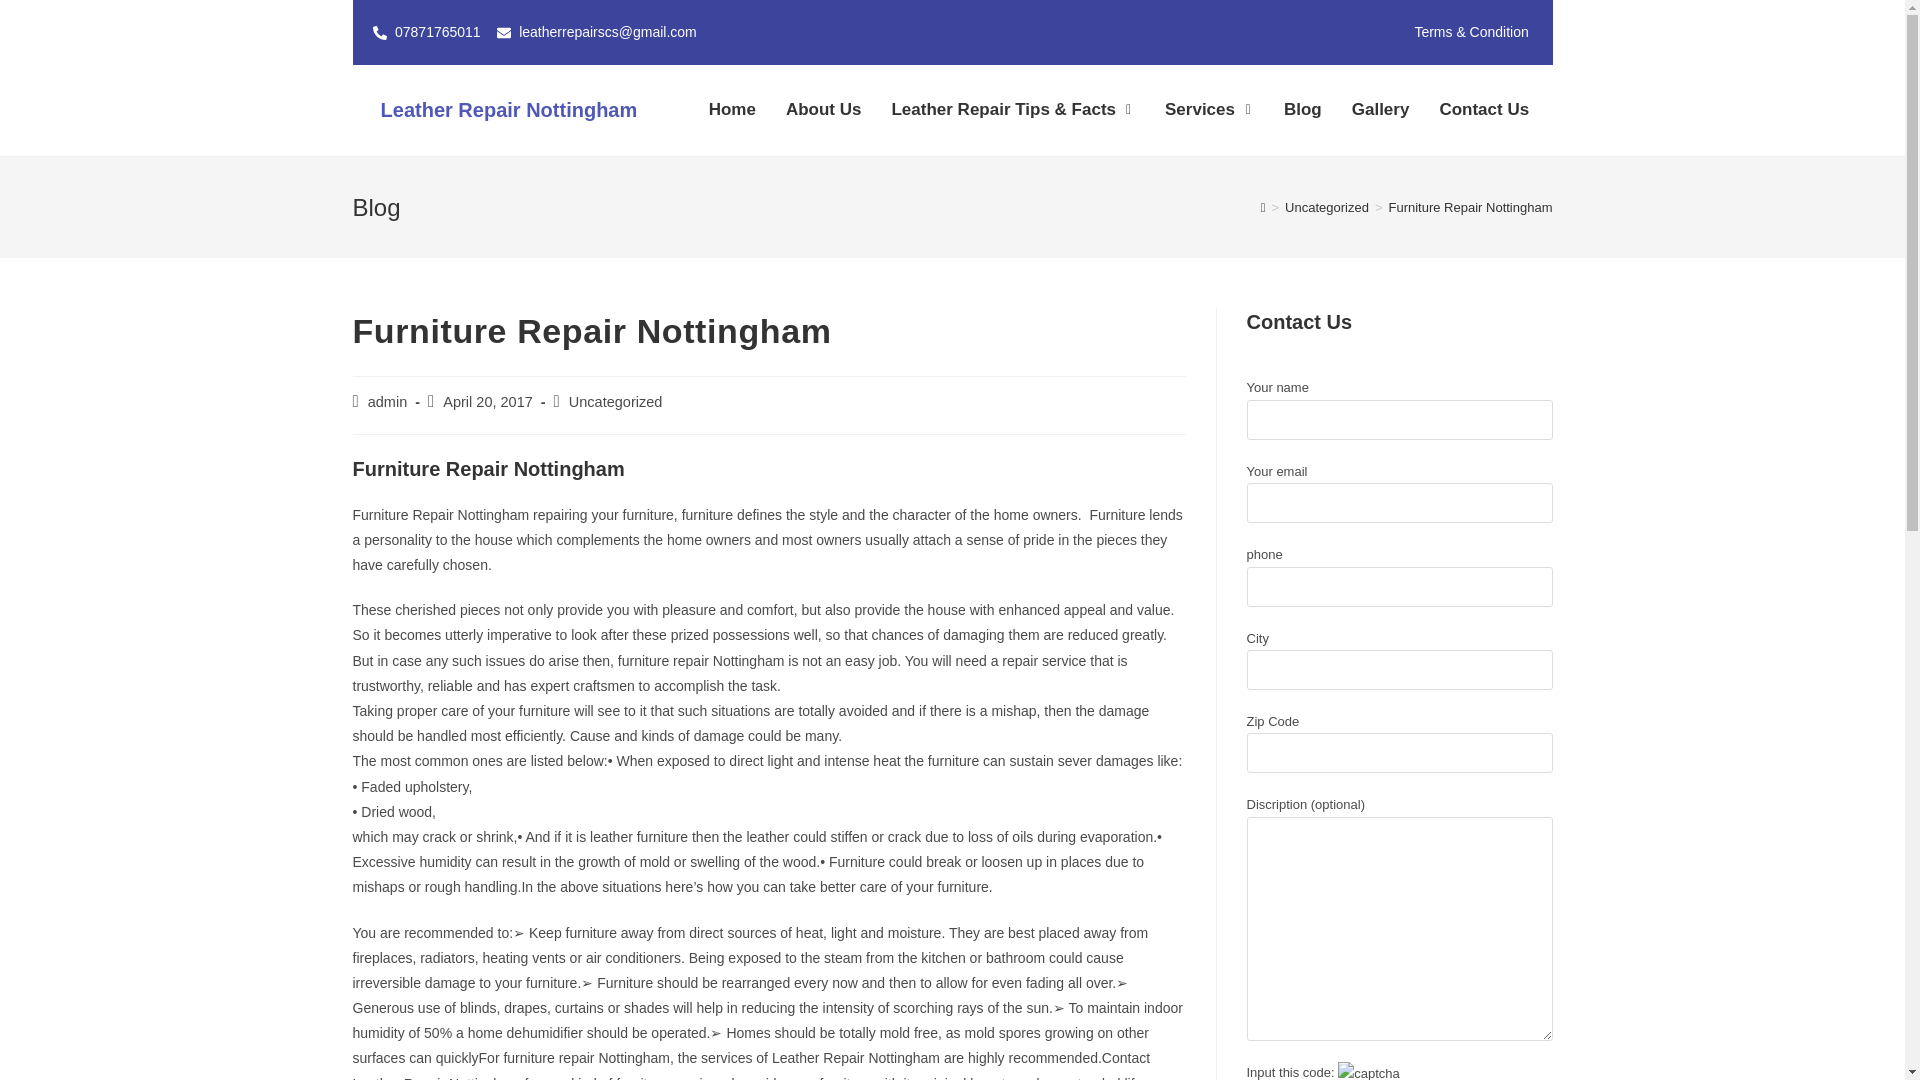  Describe the element at coordinates (426, 32) in the screenshot. I see `07871765011` at that location.